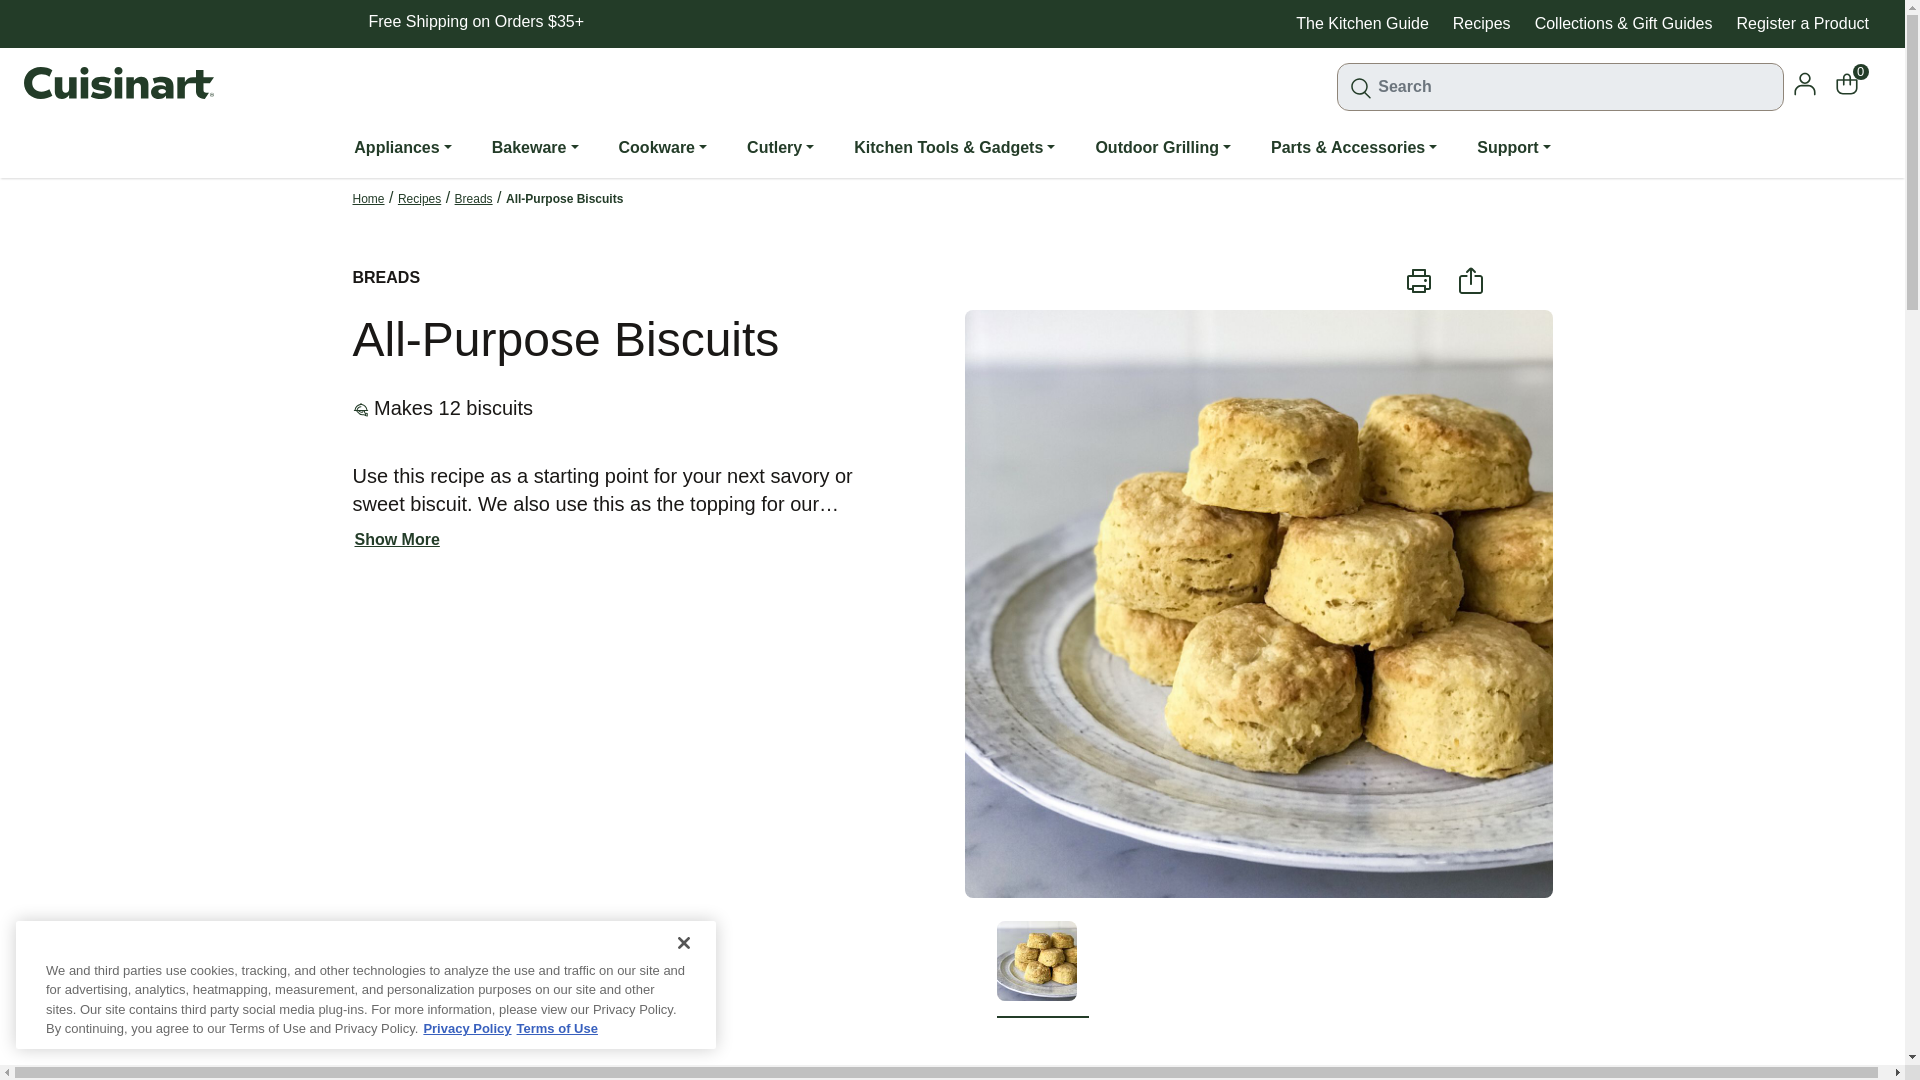  What do you see at coordinates (1857, 82) in the screenshot?
I see `Cart 0 Items` at bounding box center [1857, 82].